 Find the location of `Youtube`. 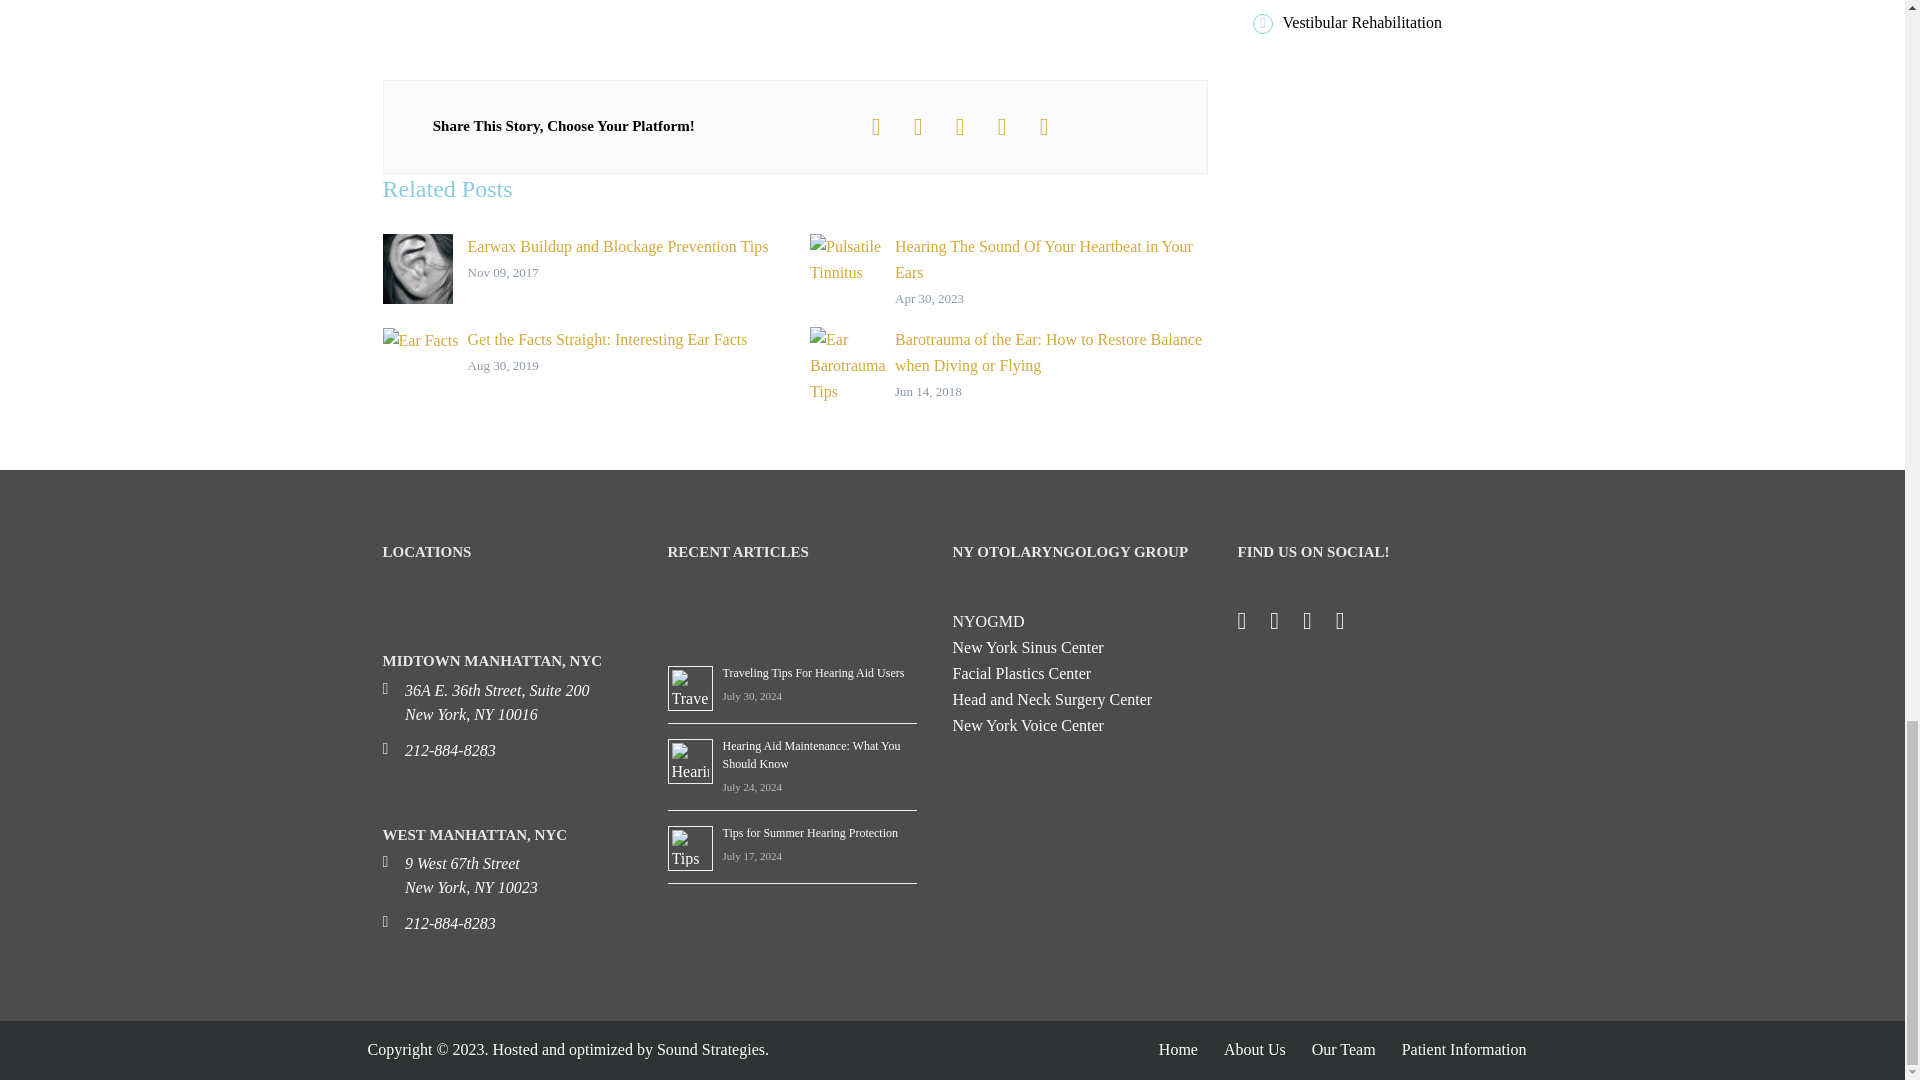

Youtube is located at coordinates (1350, 624).